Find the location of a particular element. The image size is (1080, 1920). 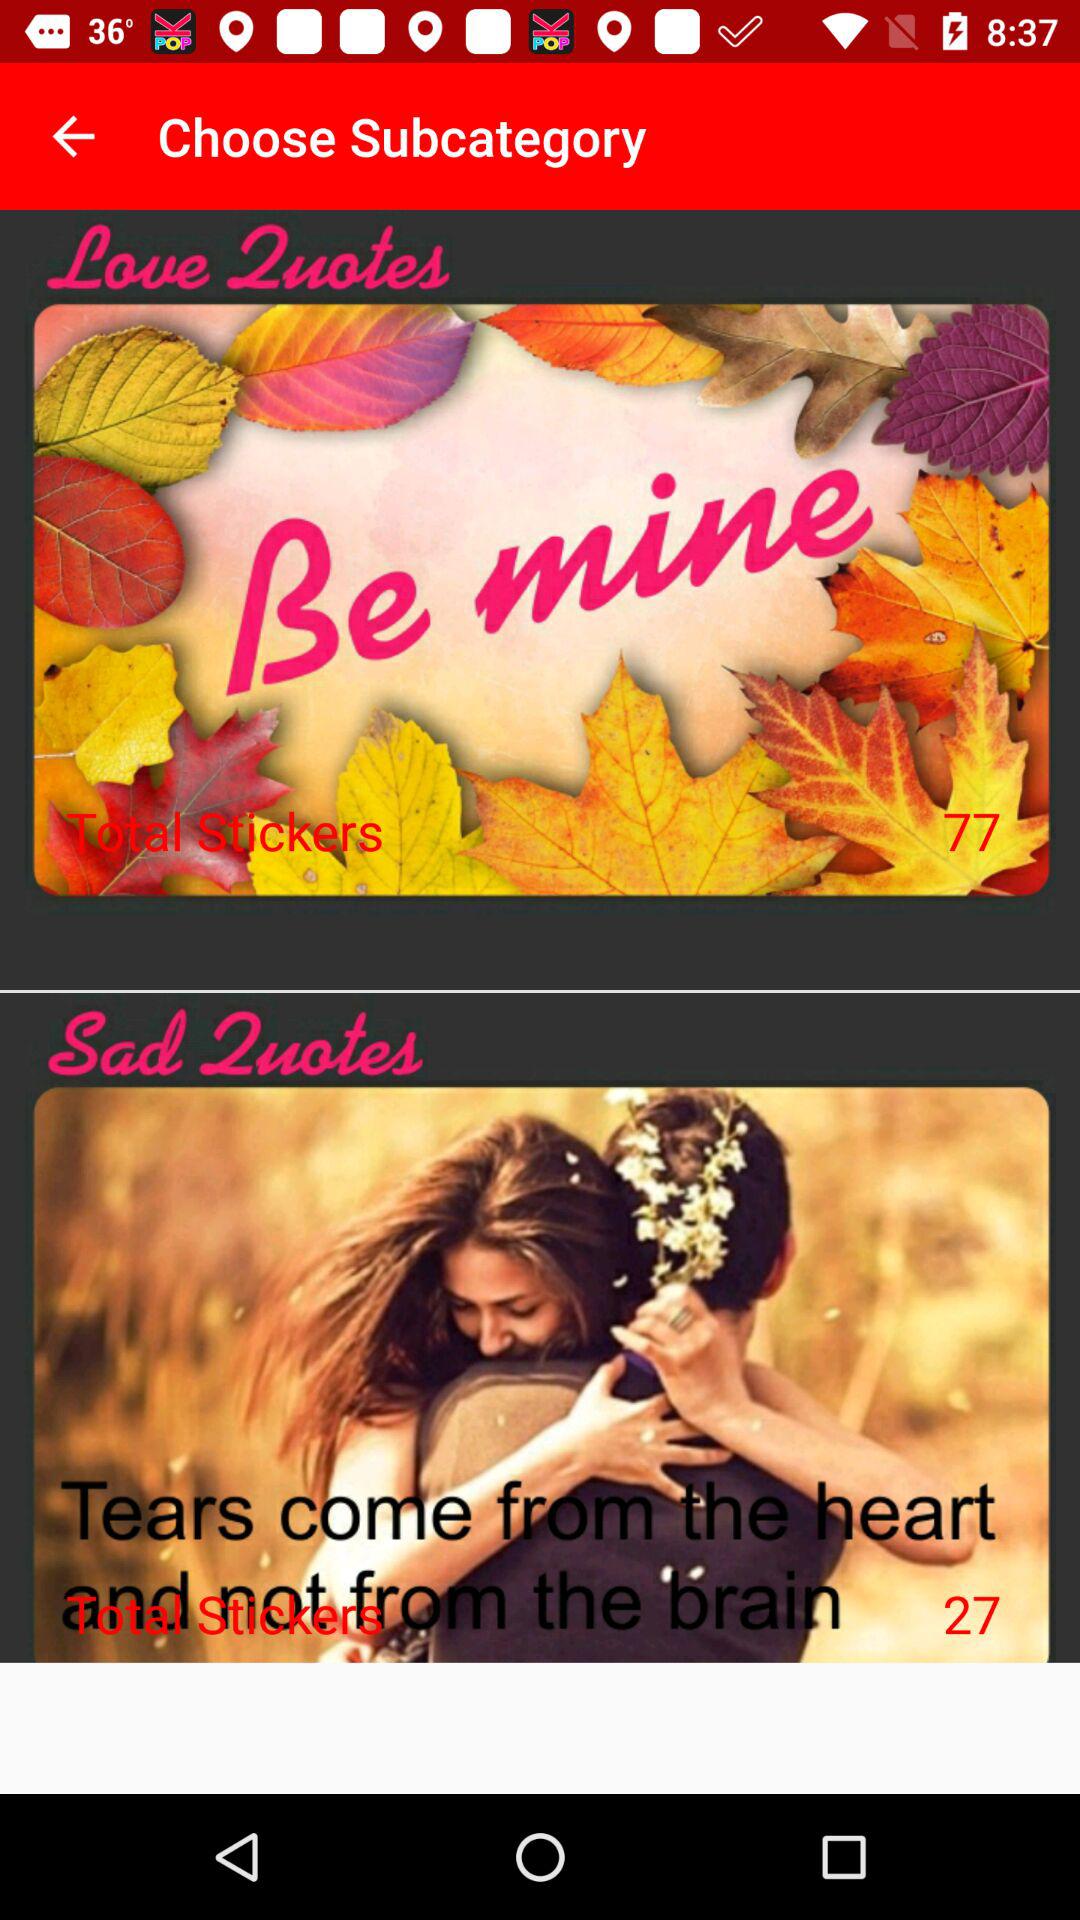

tap icon to the right of total stickers icon is located at coordinates (972, 830).